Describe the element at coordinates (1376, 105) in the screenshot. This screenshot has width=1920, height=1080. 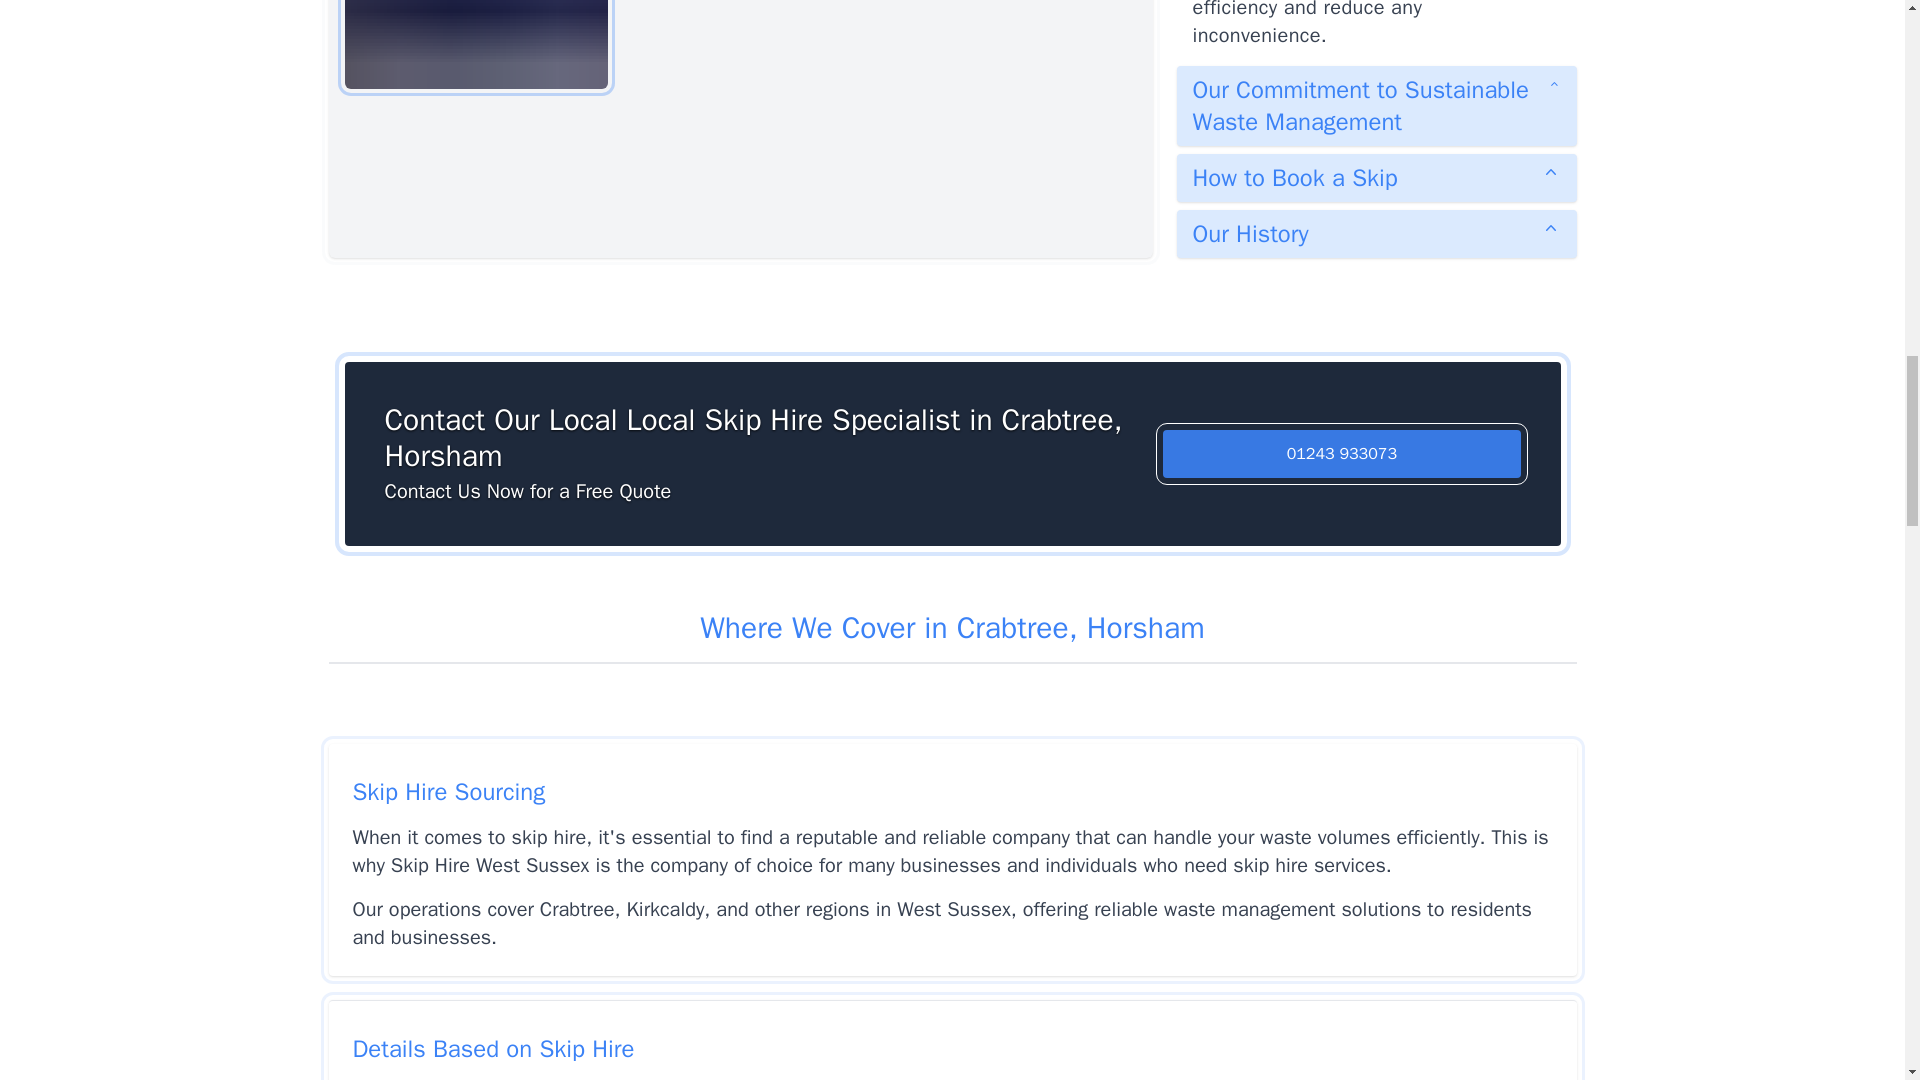
I see `Our Commitment to Sustainable Waste Management` at that location.